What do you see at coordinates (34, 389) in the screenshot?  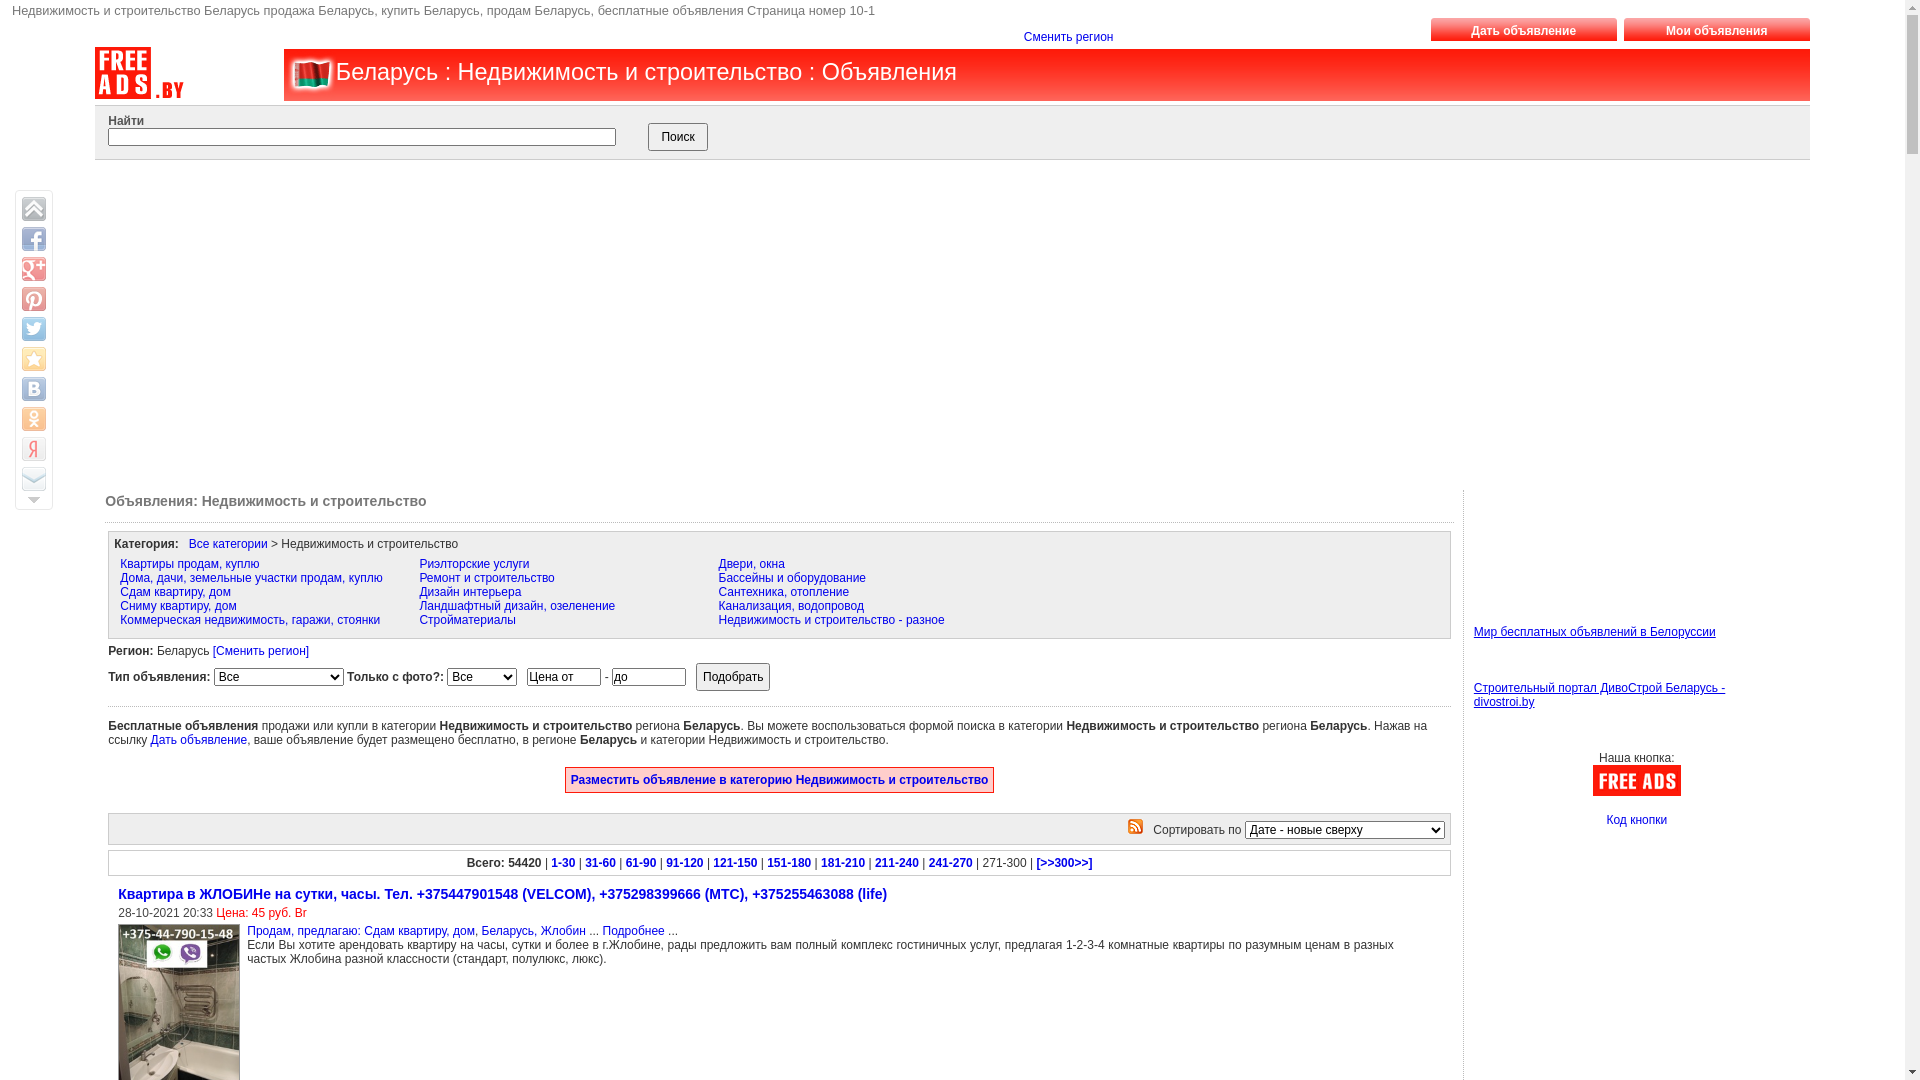 I see `Share on VK` at bounding box center [34, 389].